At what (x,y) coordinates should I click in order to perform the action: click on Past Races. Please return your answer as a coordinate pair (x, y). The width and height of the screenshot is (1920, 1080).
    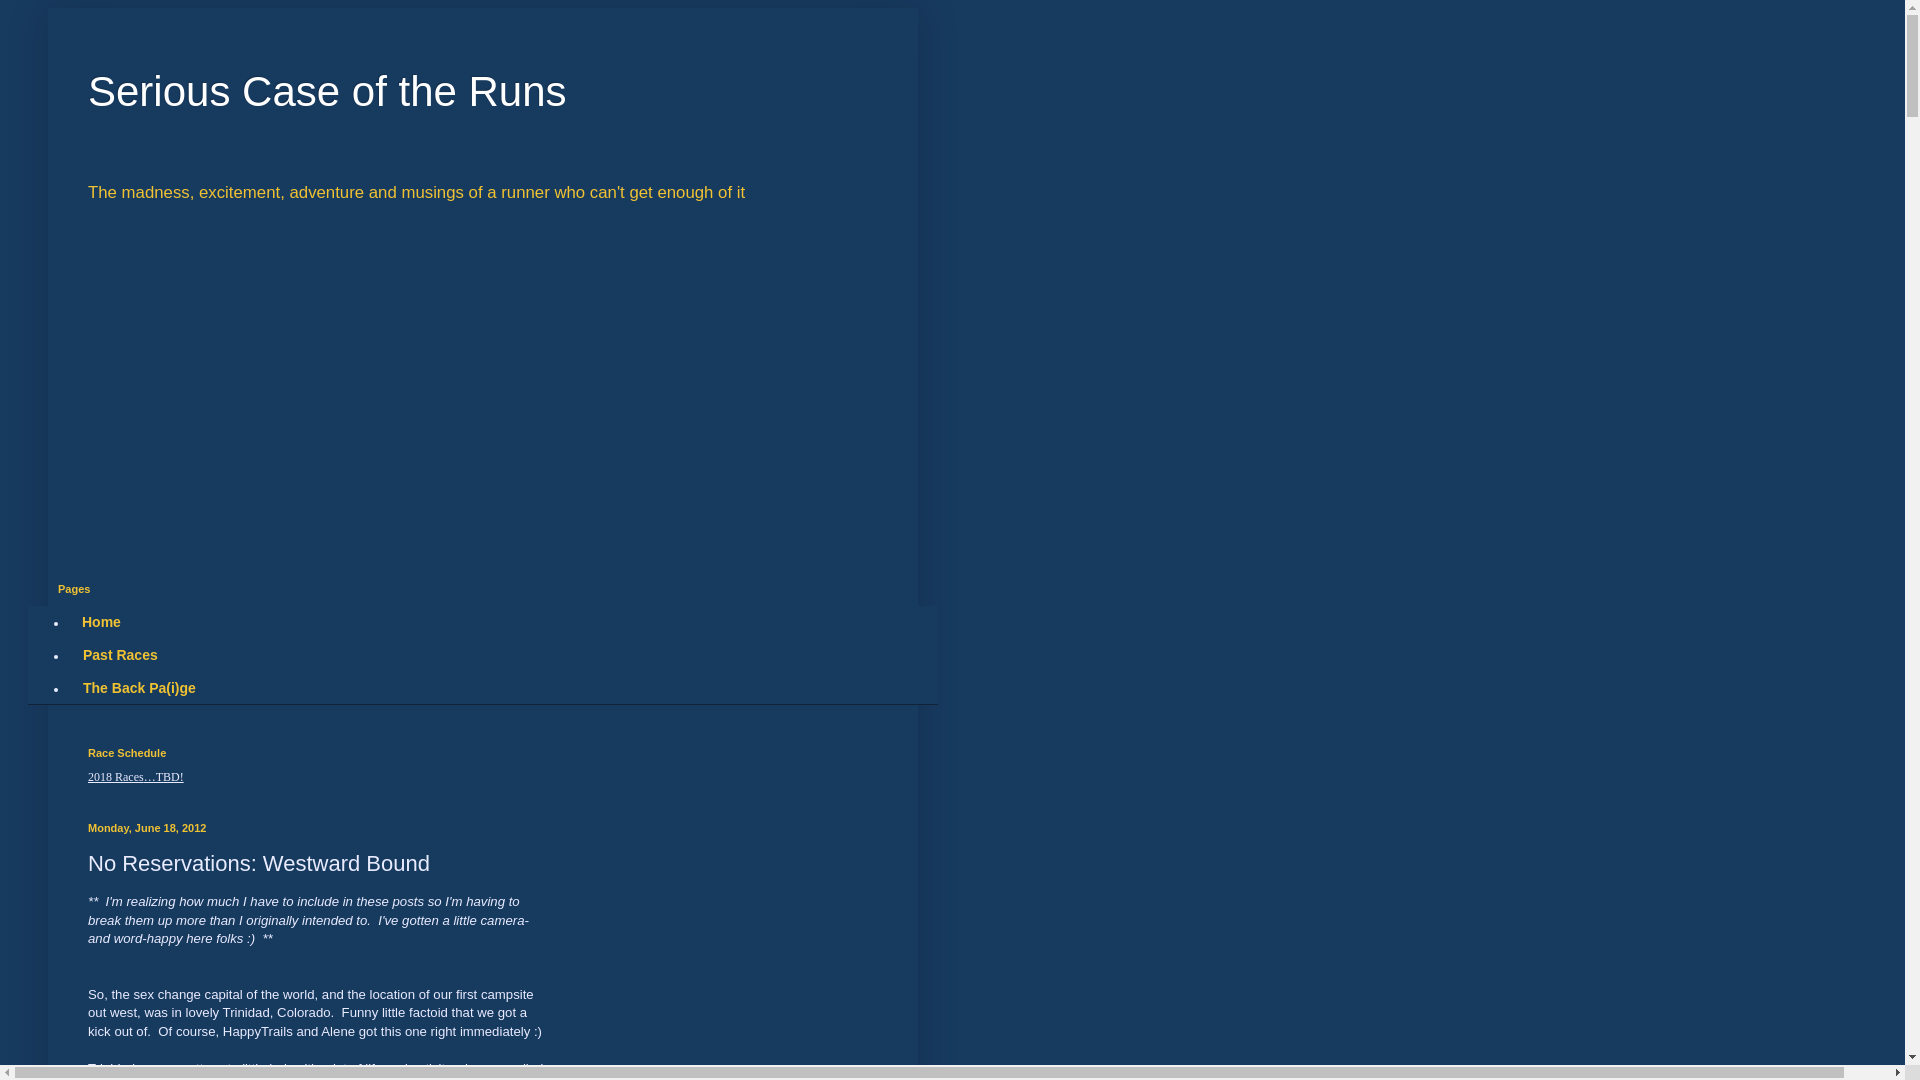
    Looking at the image, I should click on (120, 655).